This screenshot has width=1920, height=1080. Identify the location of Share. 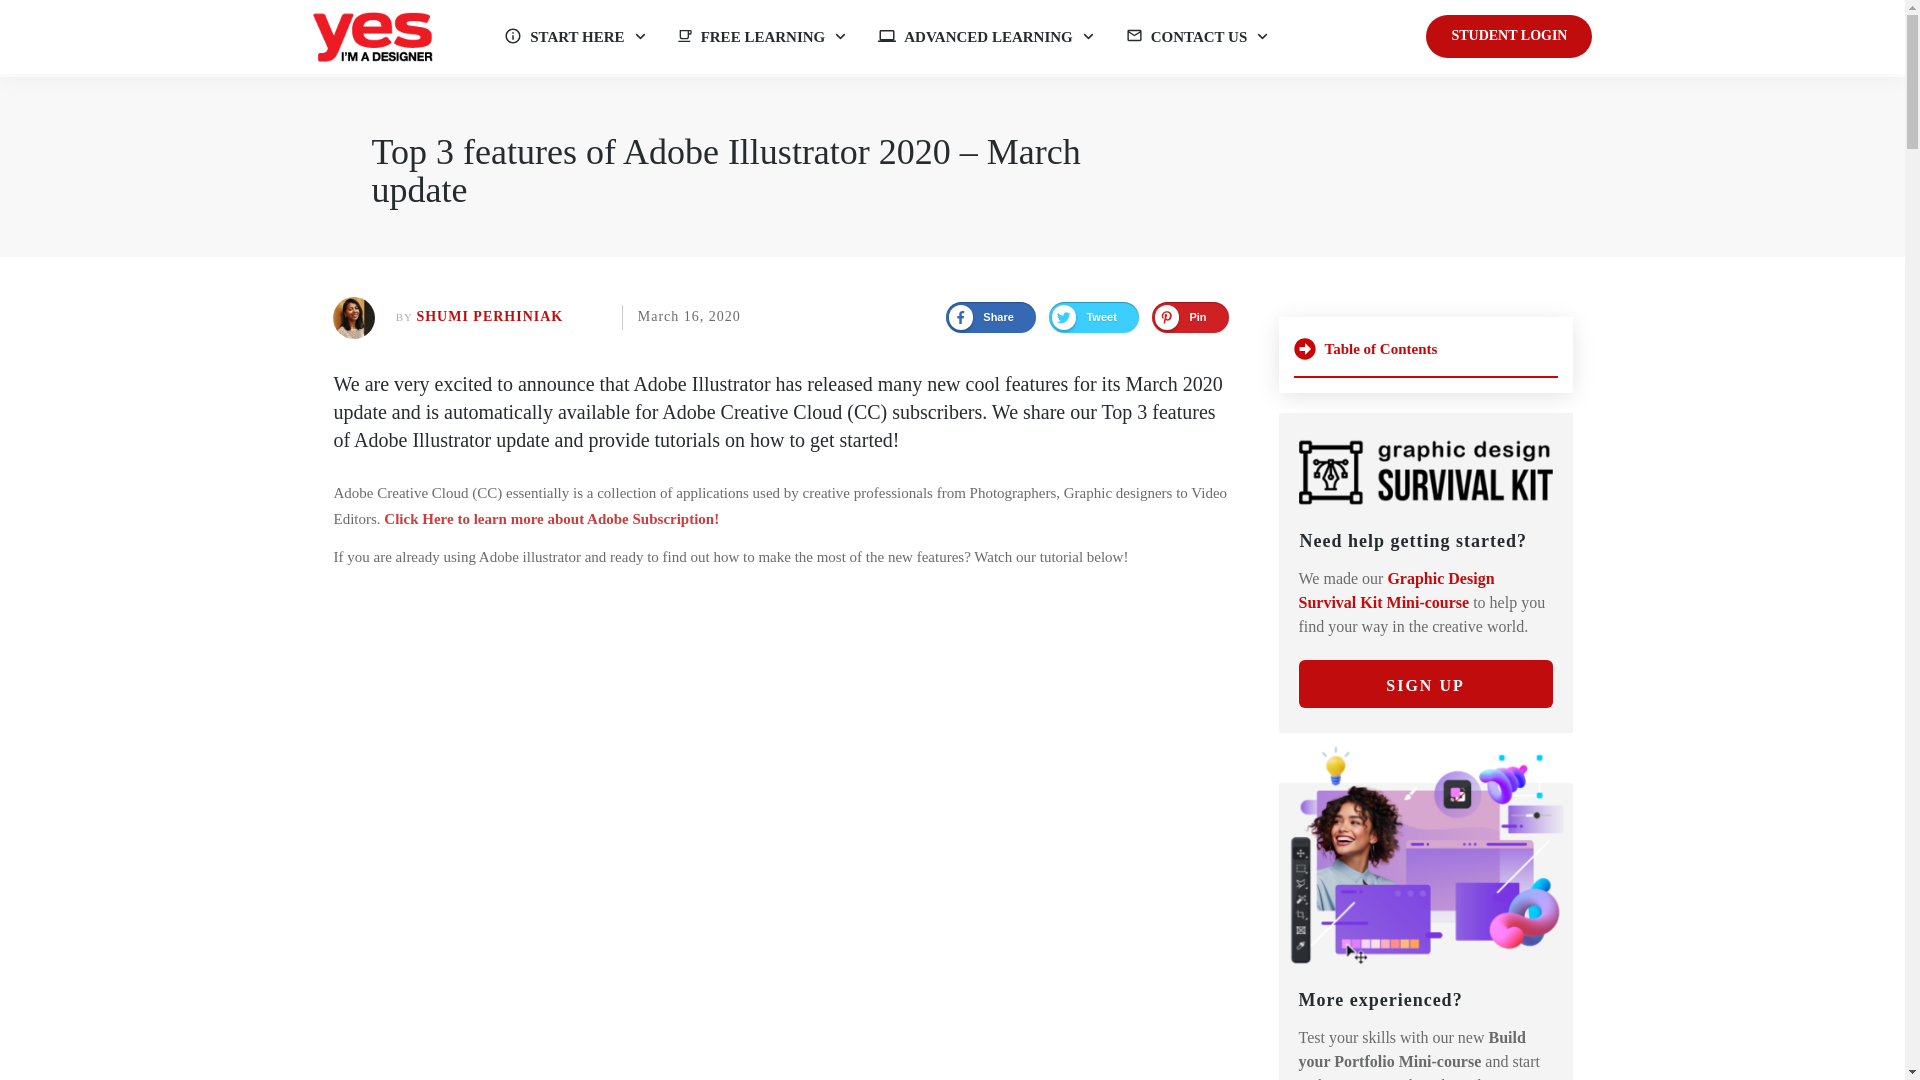
(980, 317).